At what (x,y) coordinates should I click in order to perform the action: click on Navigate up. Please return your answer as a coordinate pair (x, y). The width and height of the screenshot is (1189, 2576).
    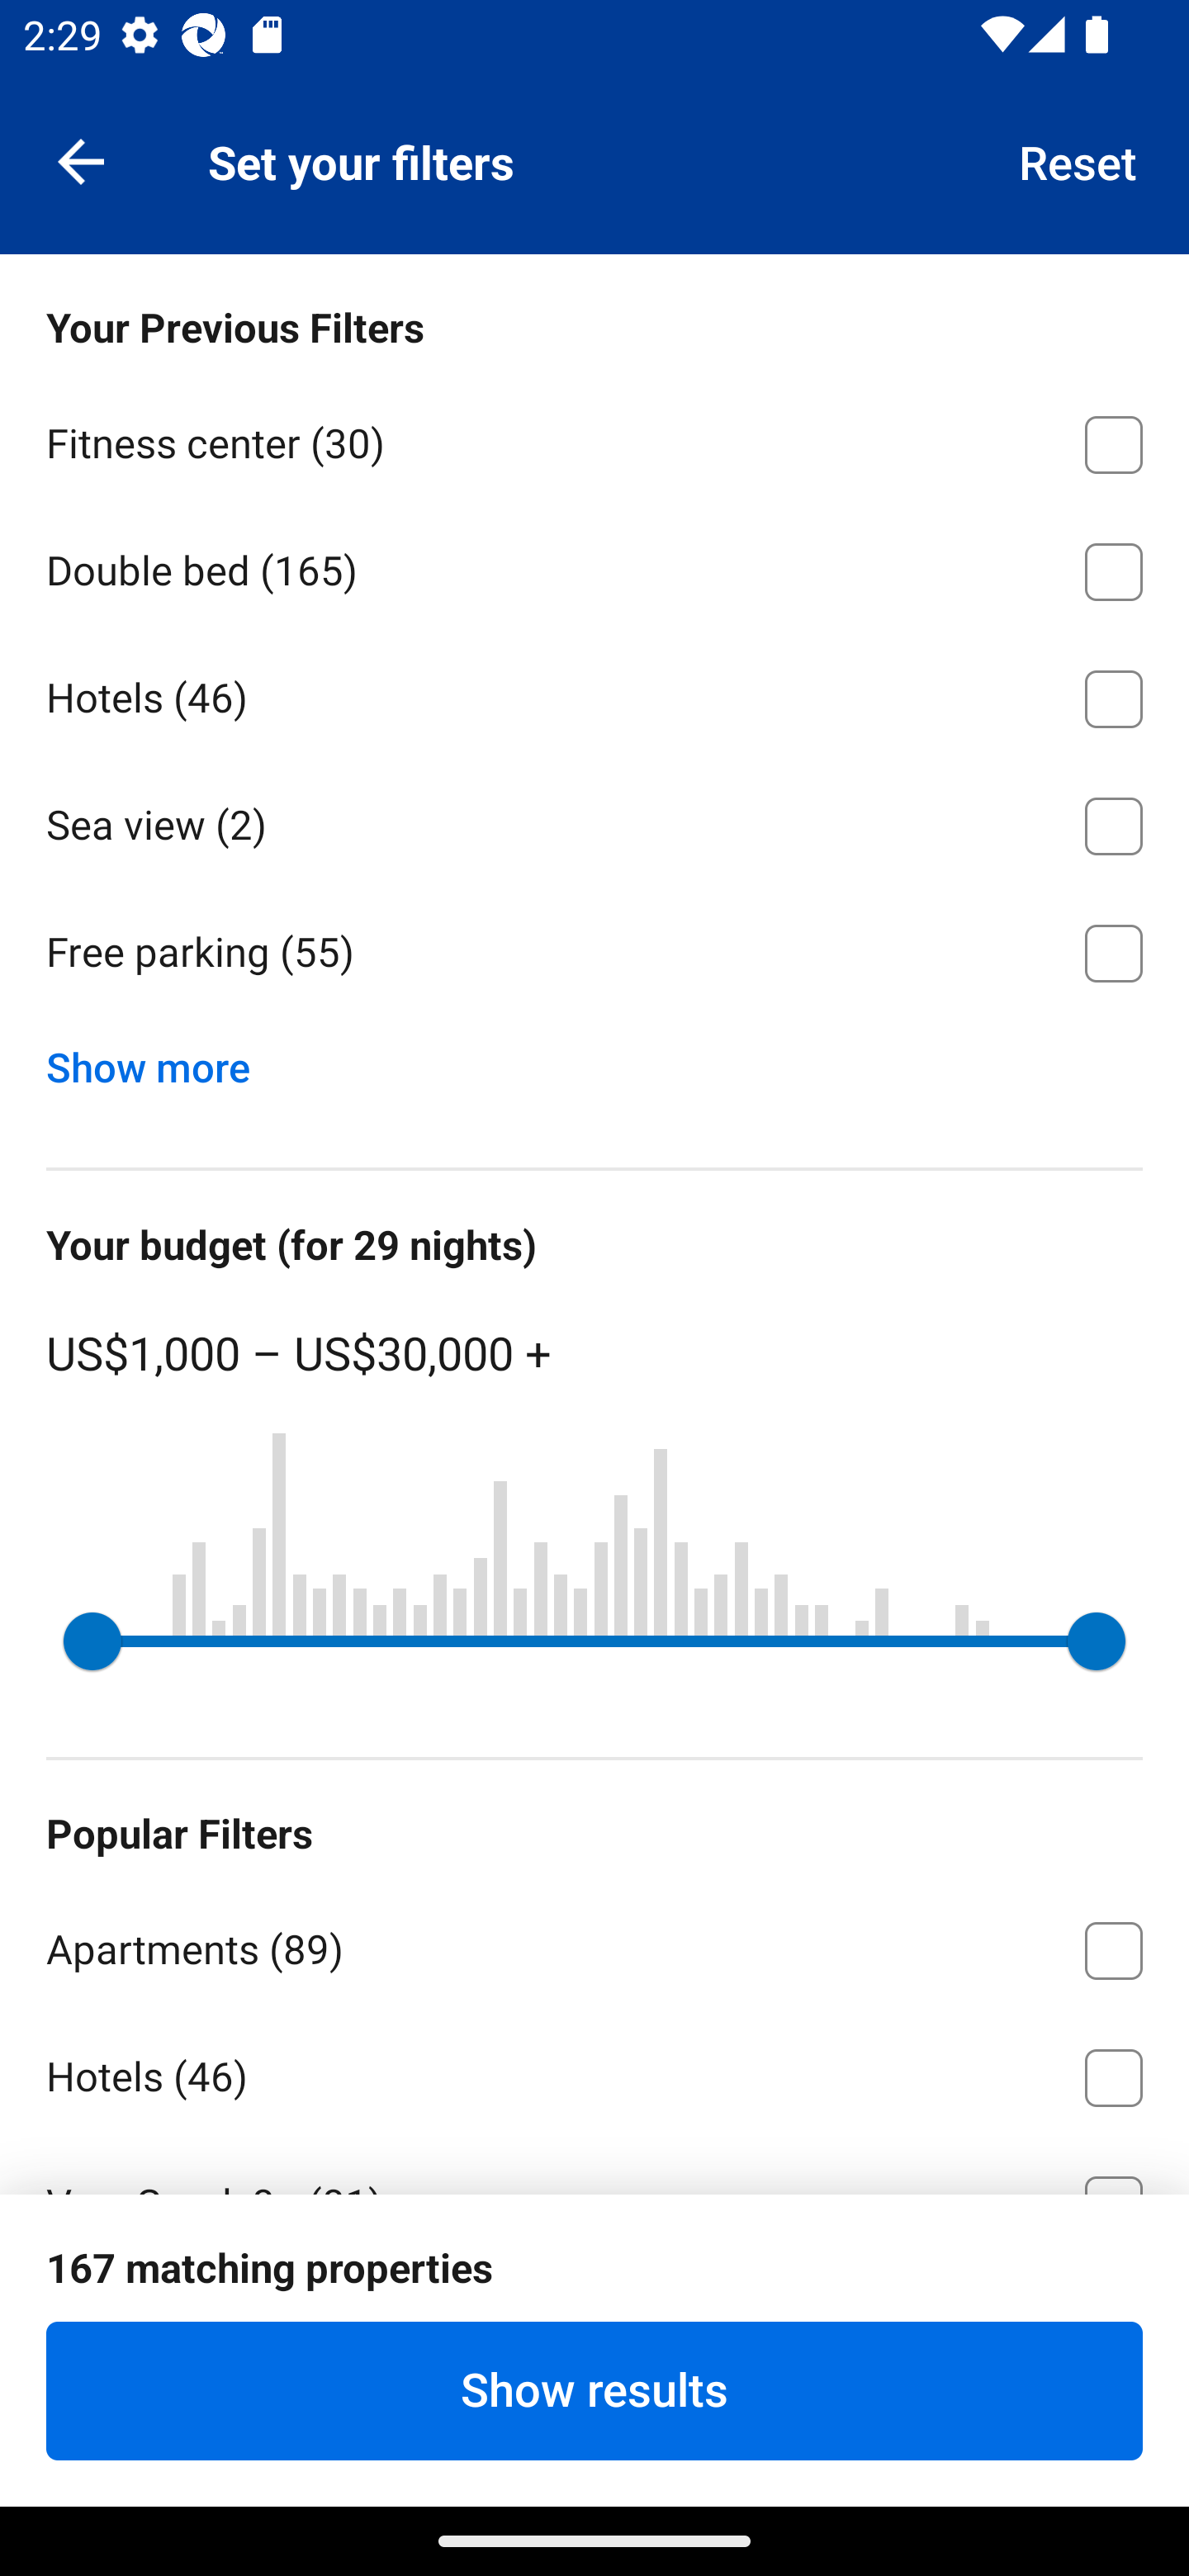
    Looking at the image, I should click on (81, 160).